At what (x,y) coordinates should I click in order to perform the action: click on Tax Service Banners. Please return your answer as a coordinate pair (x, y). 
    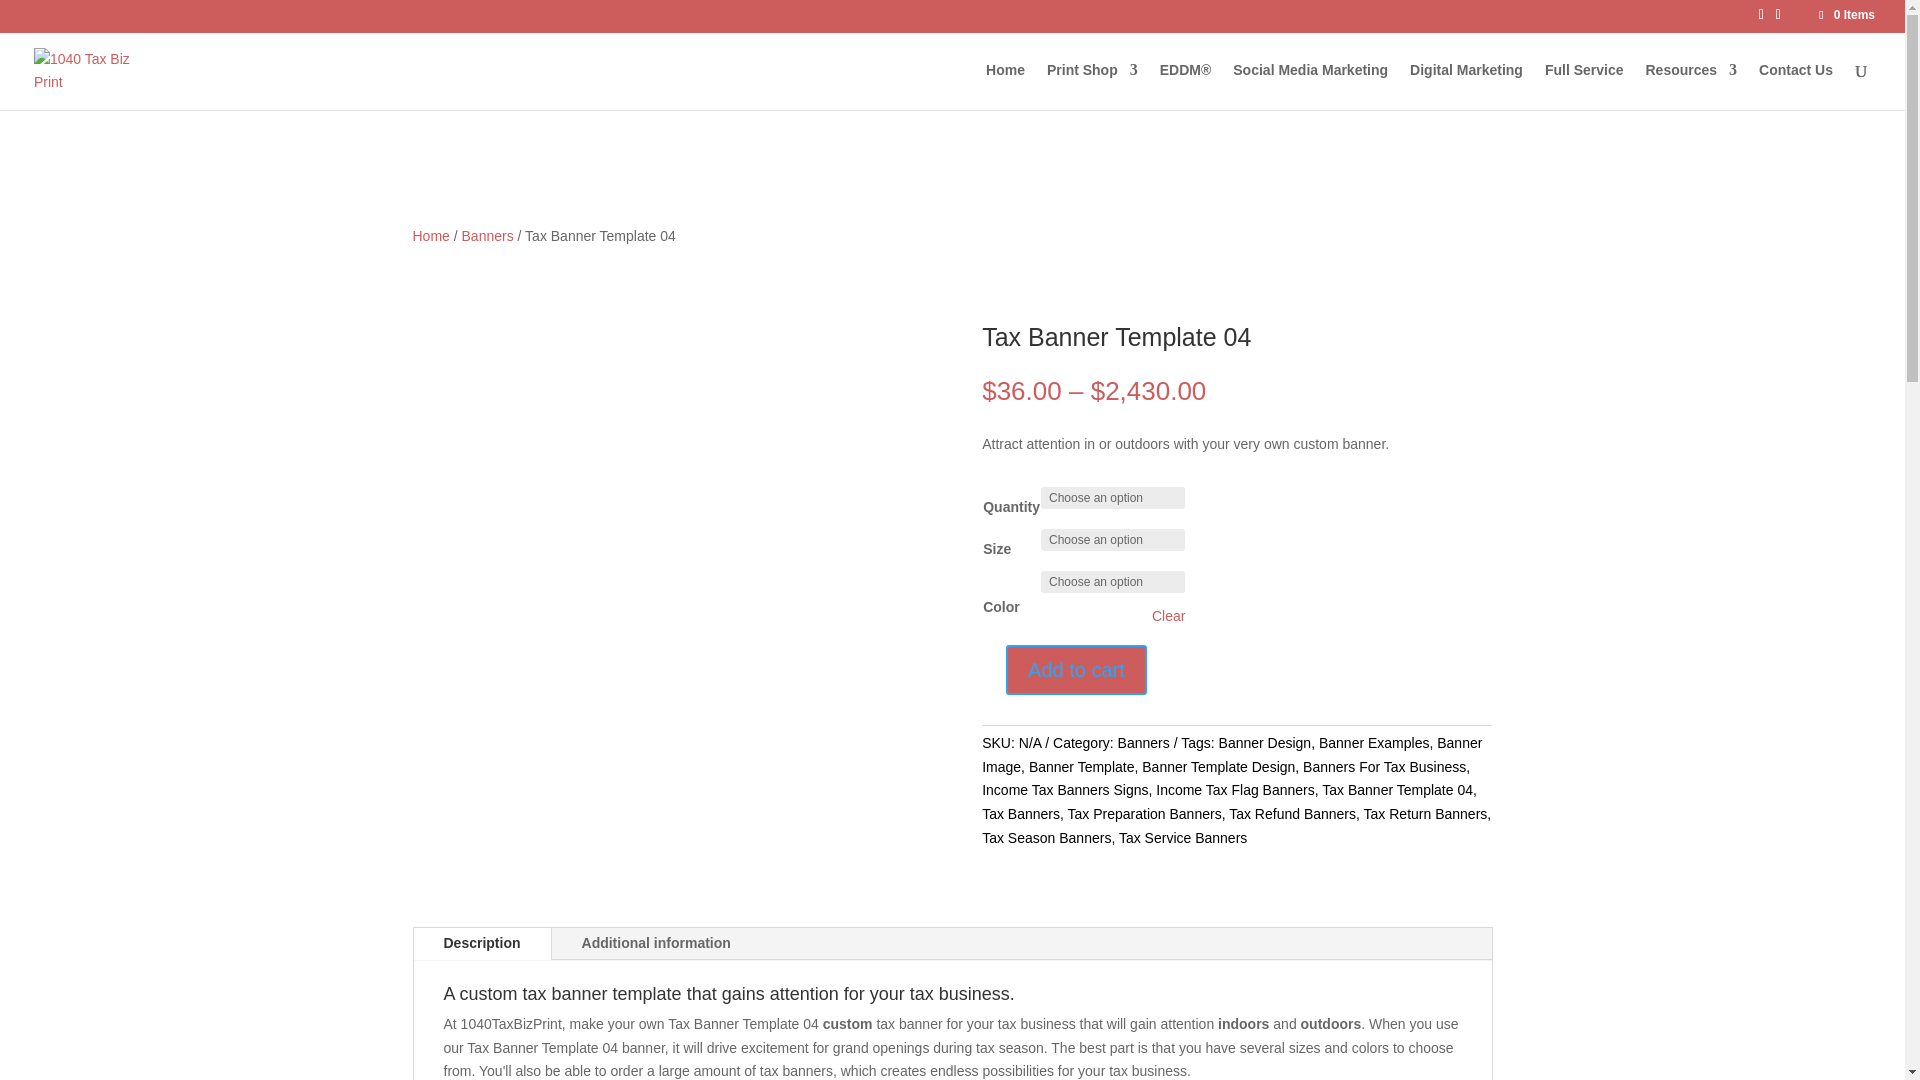
    Looking at the image, I should click on (1183, 838).